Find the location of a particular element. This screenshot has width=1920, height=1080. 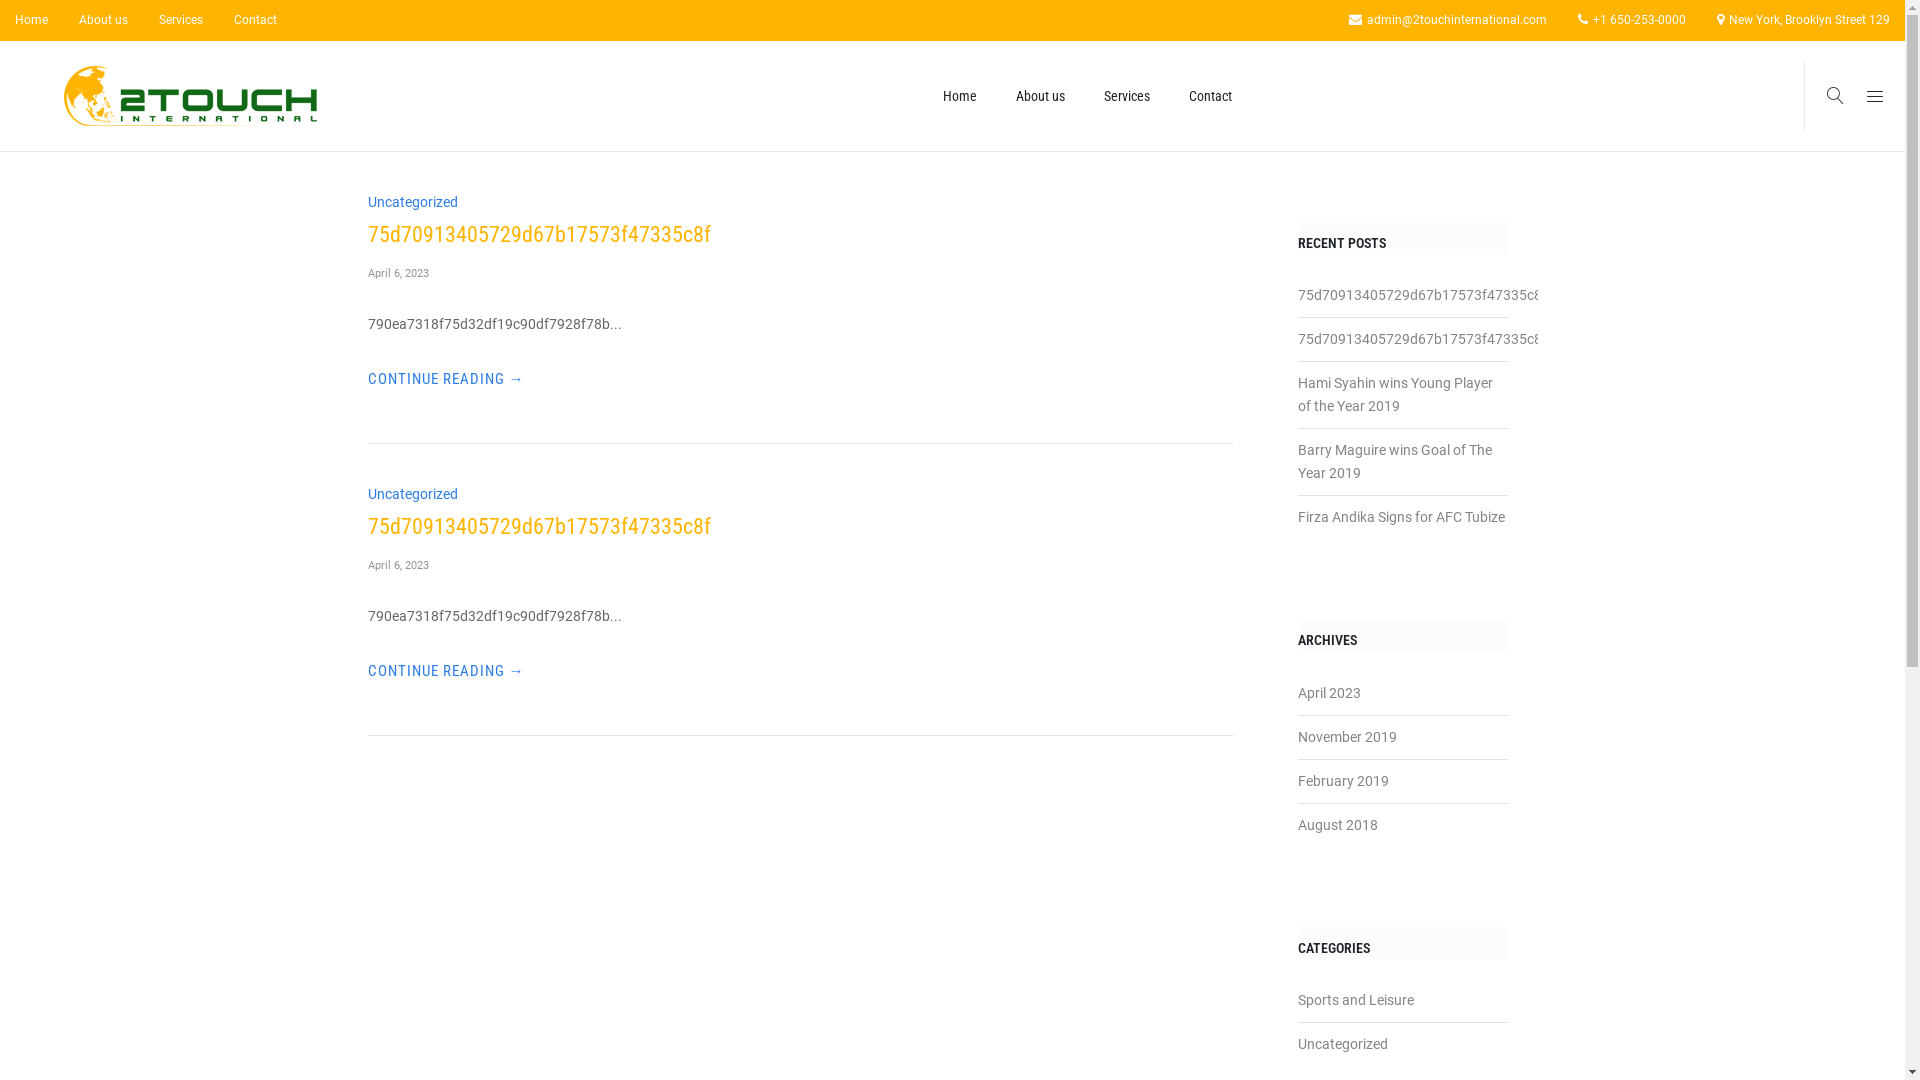

75d70913405729d67b17573f47335c8f is located at coordinates (540, 234).